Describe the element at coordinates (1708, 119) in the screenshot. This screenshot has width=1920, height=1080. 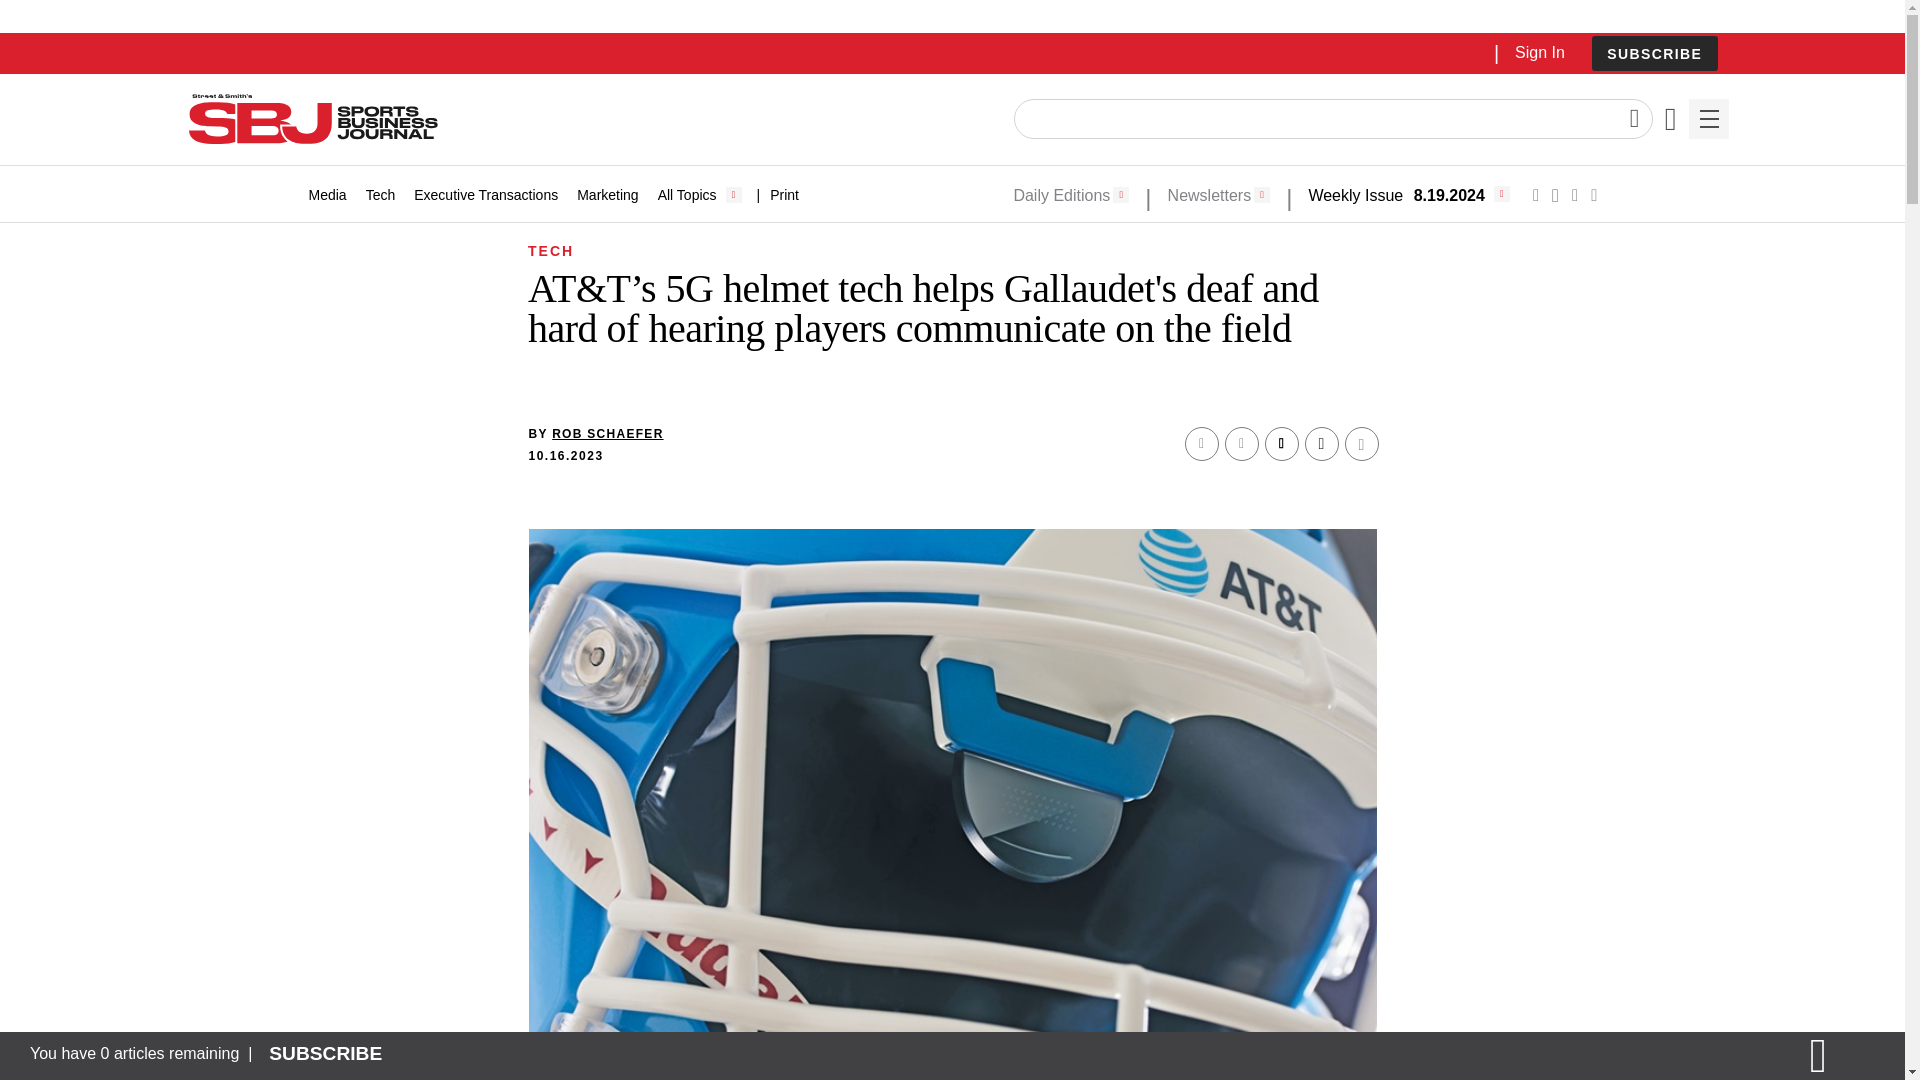
I see `Menu` at that location.